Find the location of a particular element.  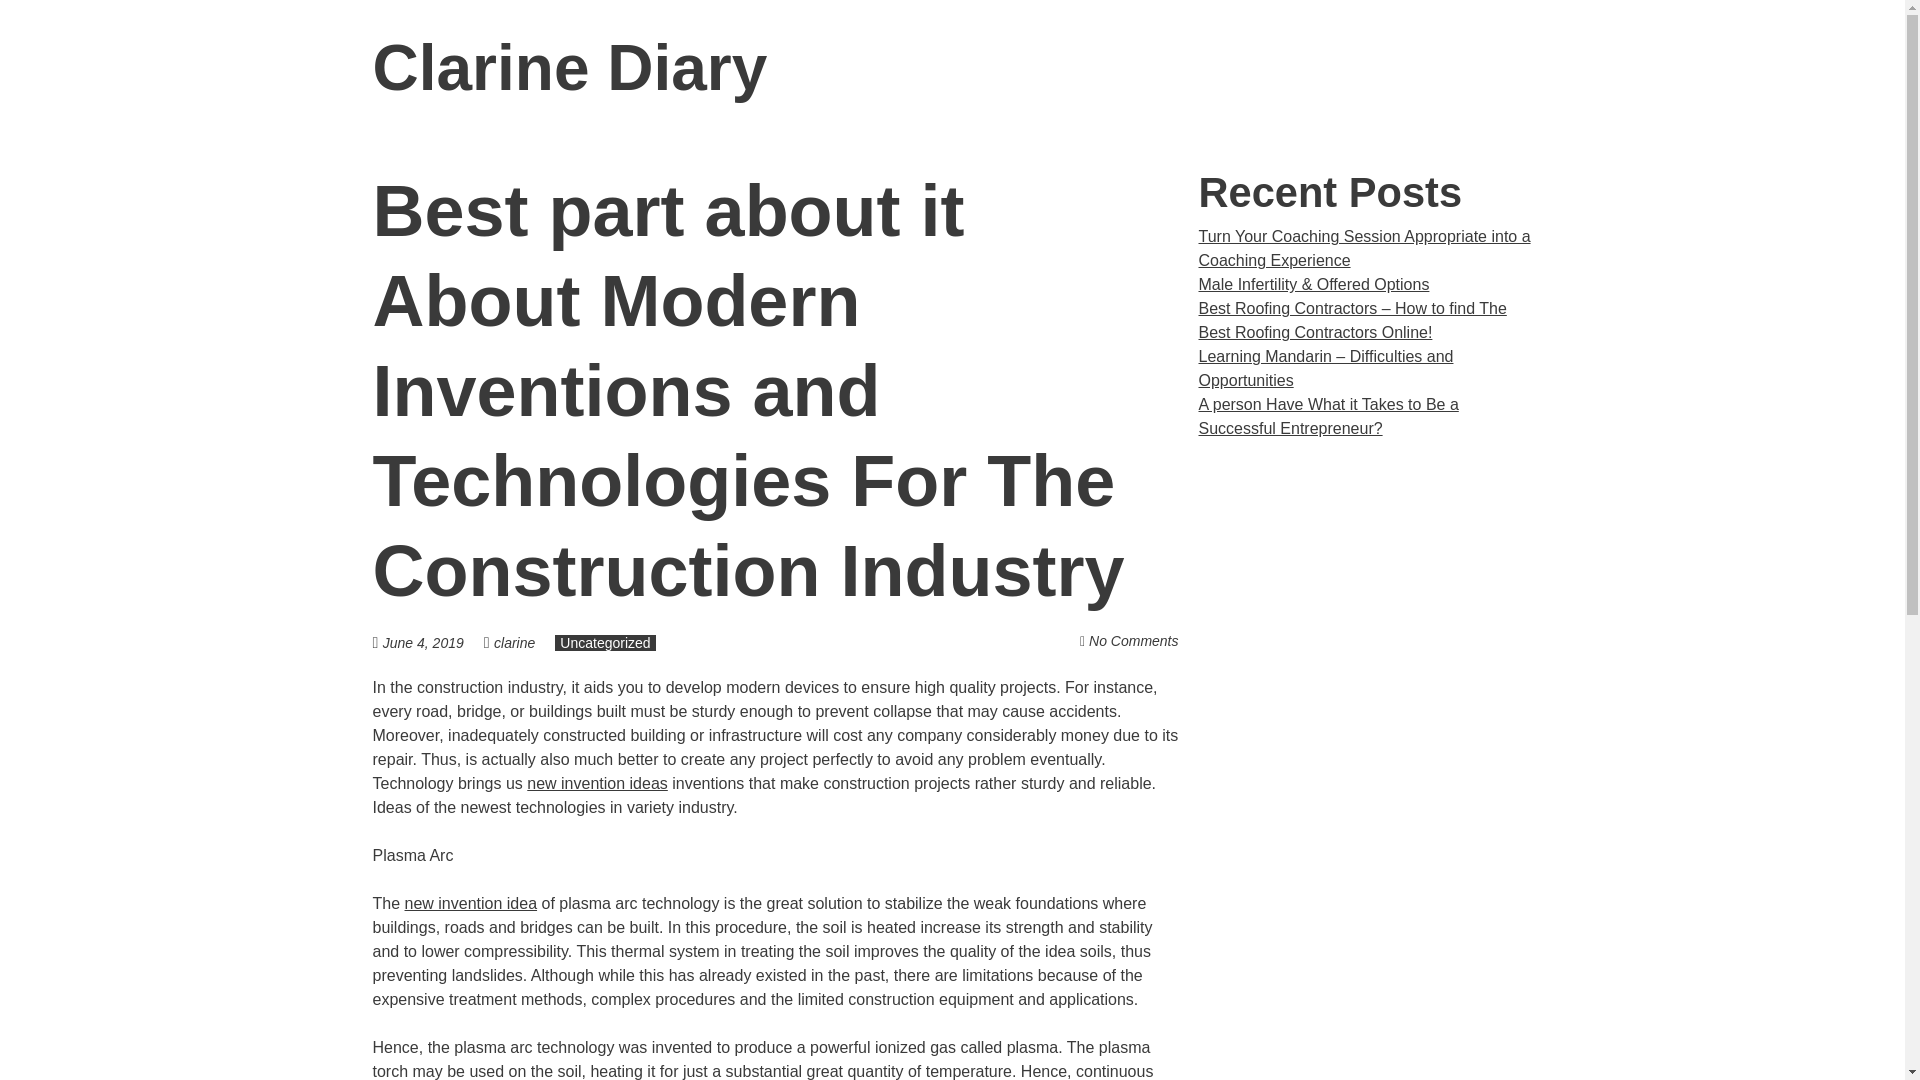

June 4, 2019 is located at coordinates (432, 642).